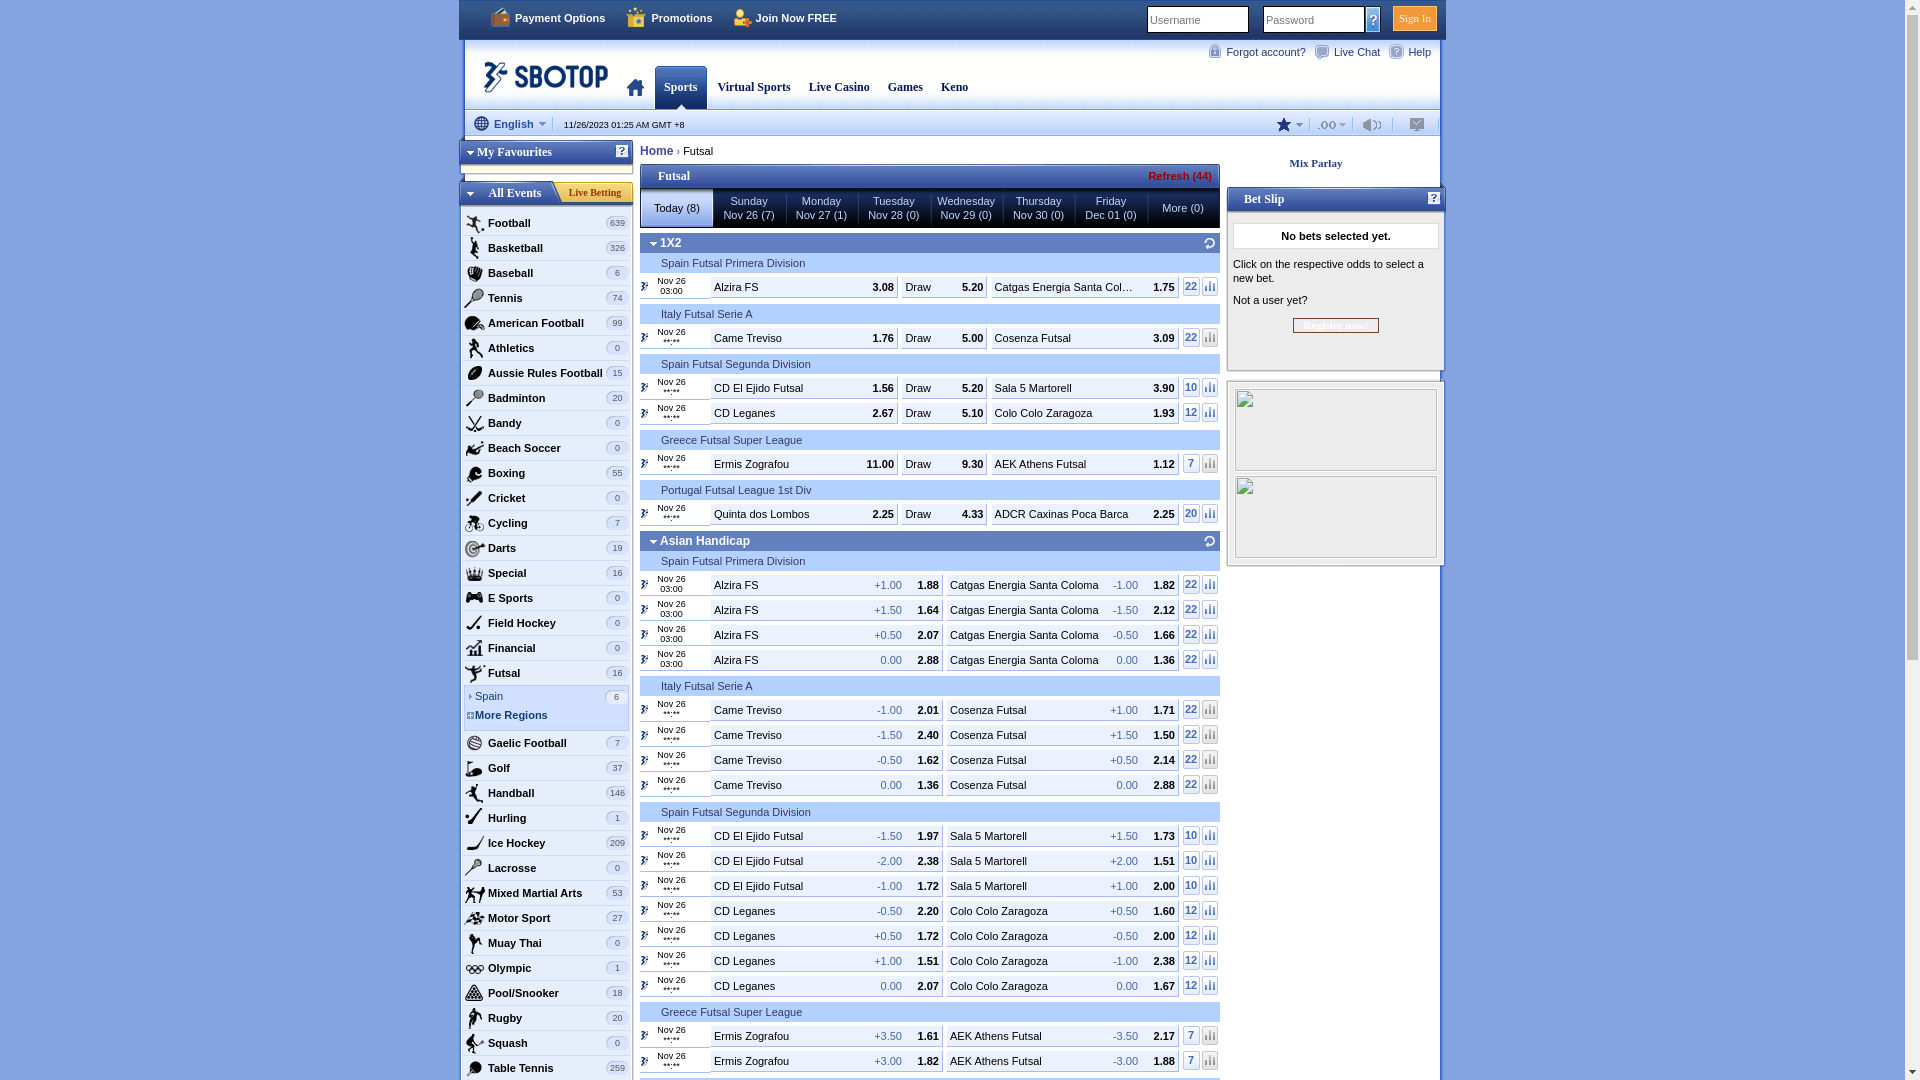  What do you see at coordinates (1192, 734) in the screenshot?
I see `22` at bounding box center [1192, 734].